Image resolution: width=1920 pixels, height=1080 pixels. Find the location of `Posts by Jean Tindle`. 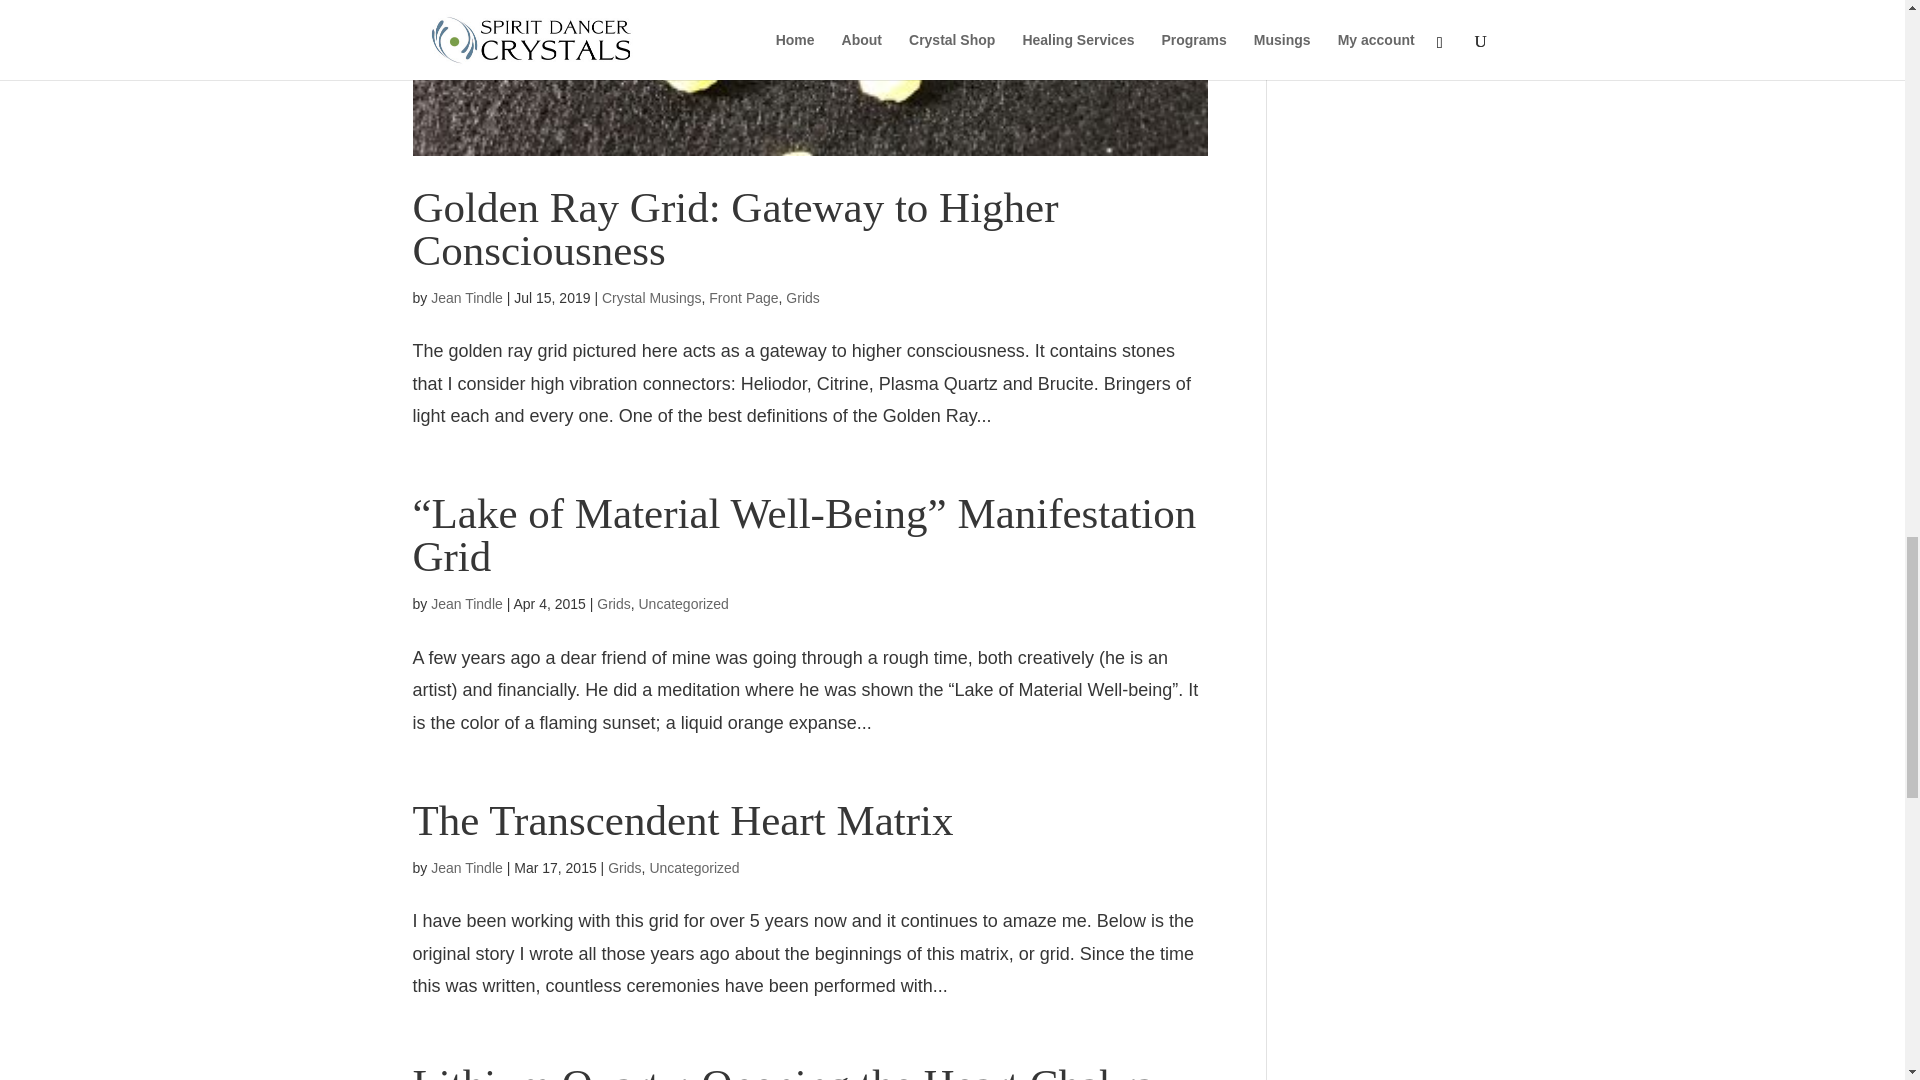

Posts by Jean Tindle is located at coordinates (466, 298).